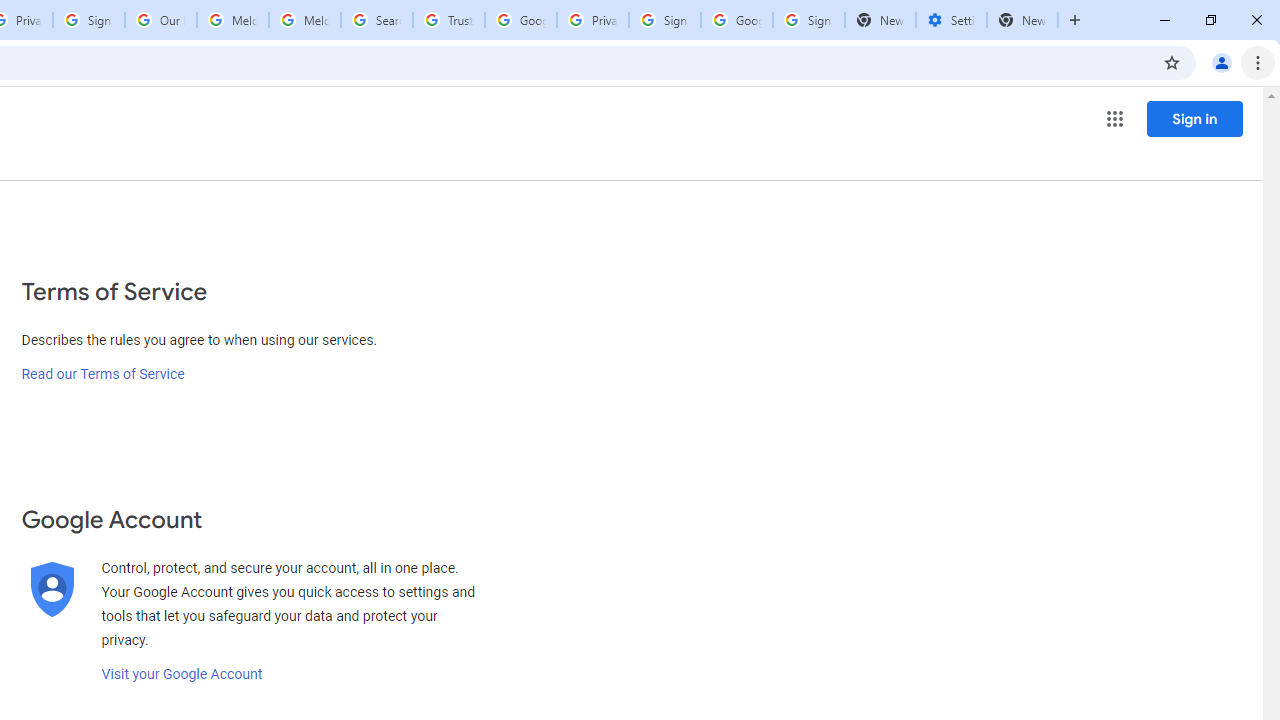 The image size is (1280, 720). Describe the element at coordinates (88, 20) in the screenshot. I see `Sign in - Google Accounts` at that location.